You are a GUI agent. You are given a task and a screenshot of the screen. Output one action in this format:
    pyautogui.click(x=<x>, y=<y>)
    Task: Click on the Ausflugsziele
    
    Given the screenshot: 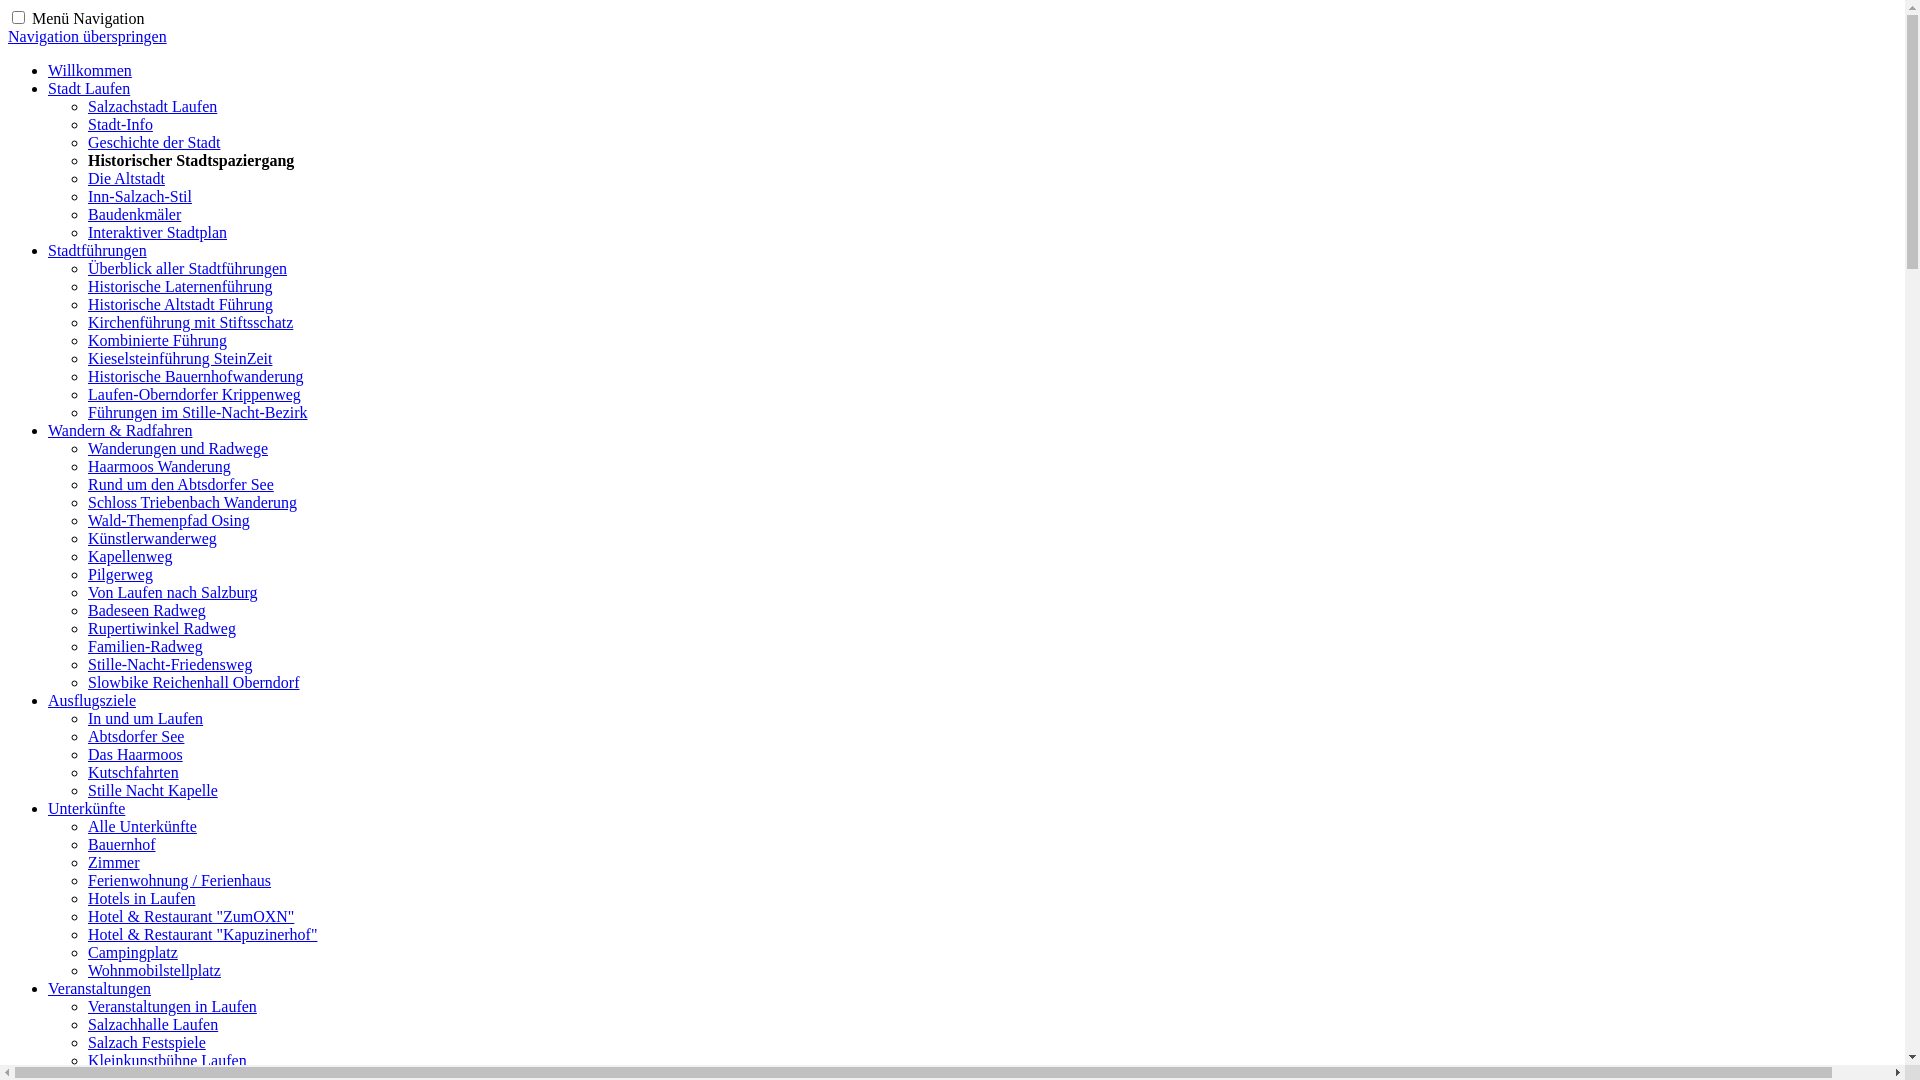 What is the action you would take?
    pyautogui.click(x=92, y=700)
    